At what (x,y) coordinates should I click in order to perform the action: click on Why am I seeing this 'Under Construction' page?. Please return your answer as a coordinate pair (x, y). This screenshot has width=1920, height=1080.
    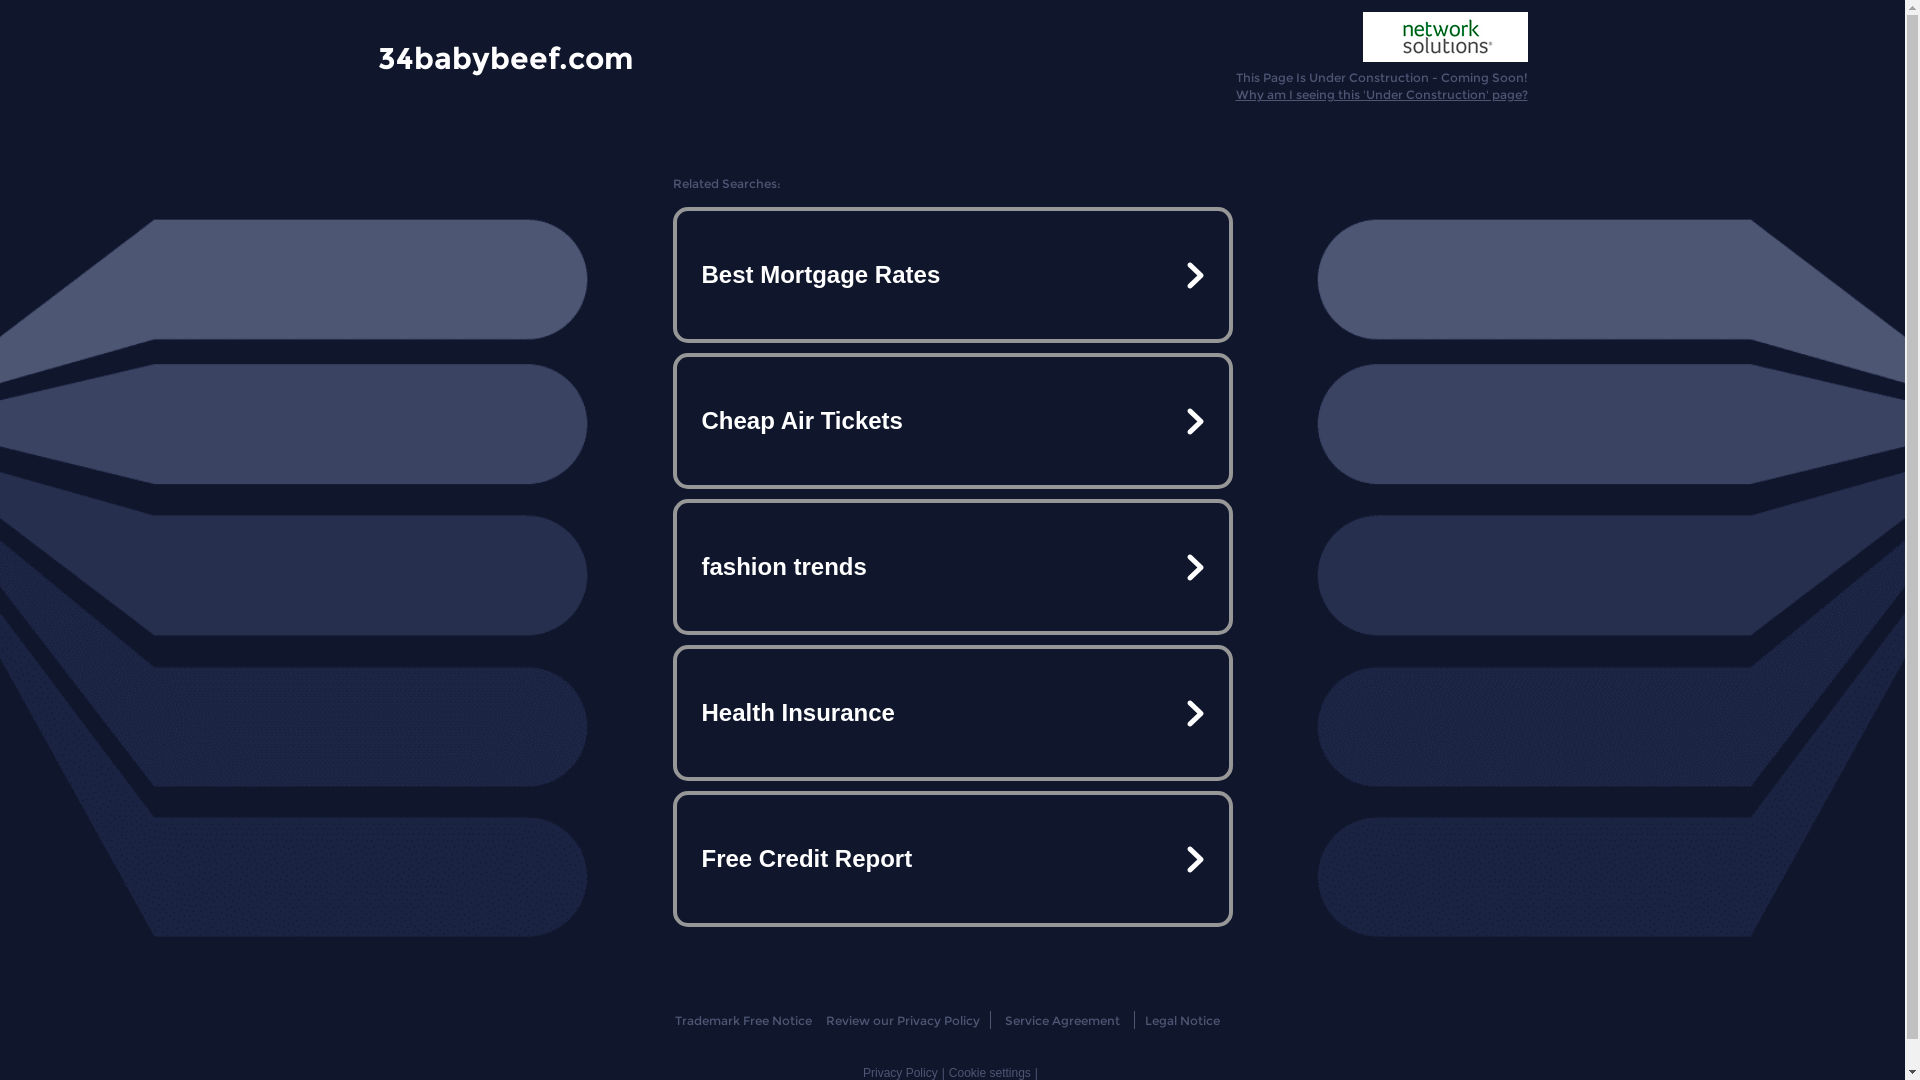
    Looking at the image, I should click on (1382, 94).